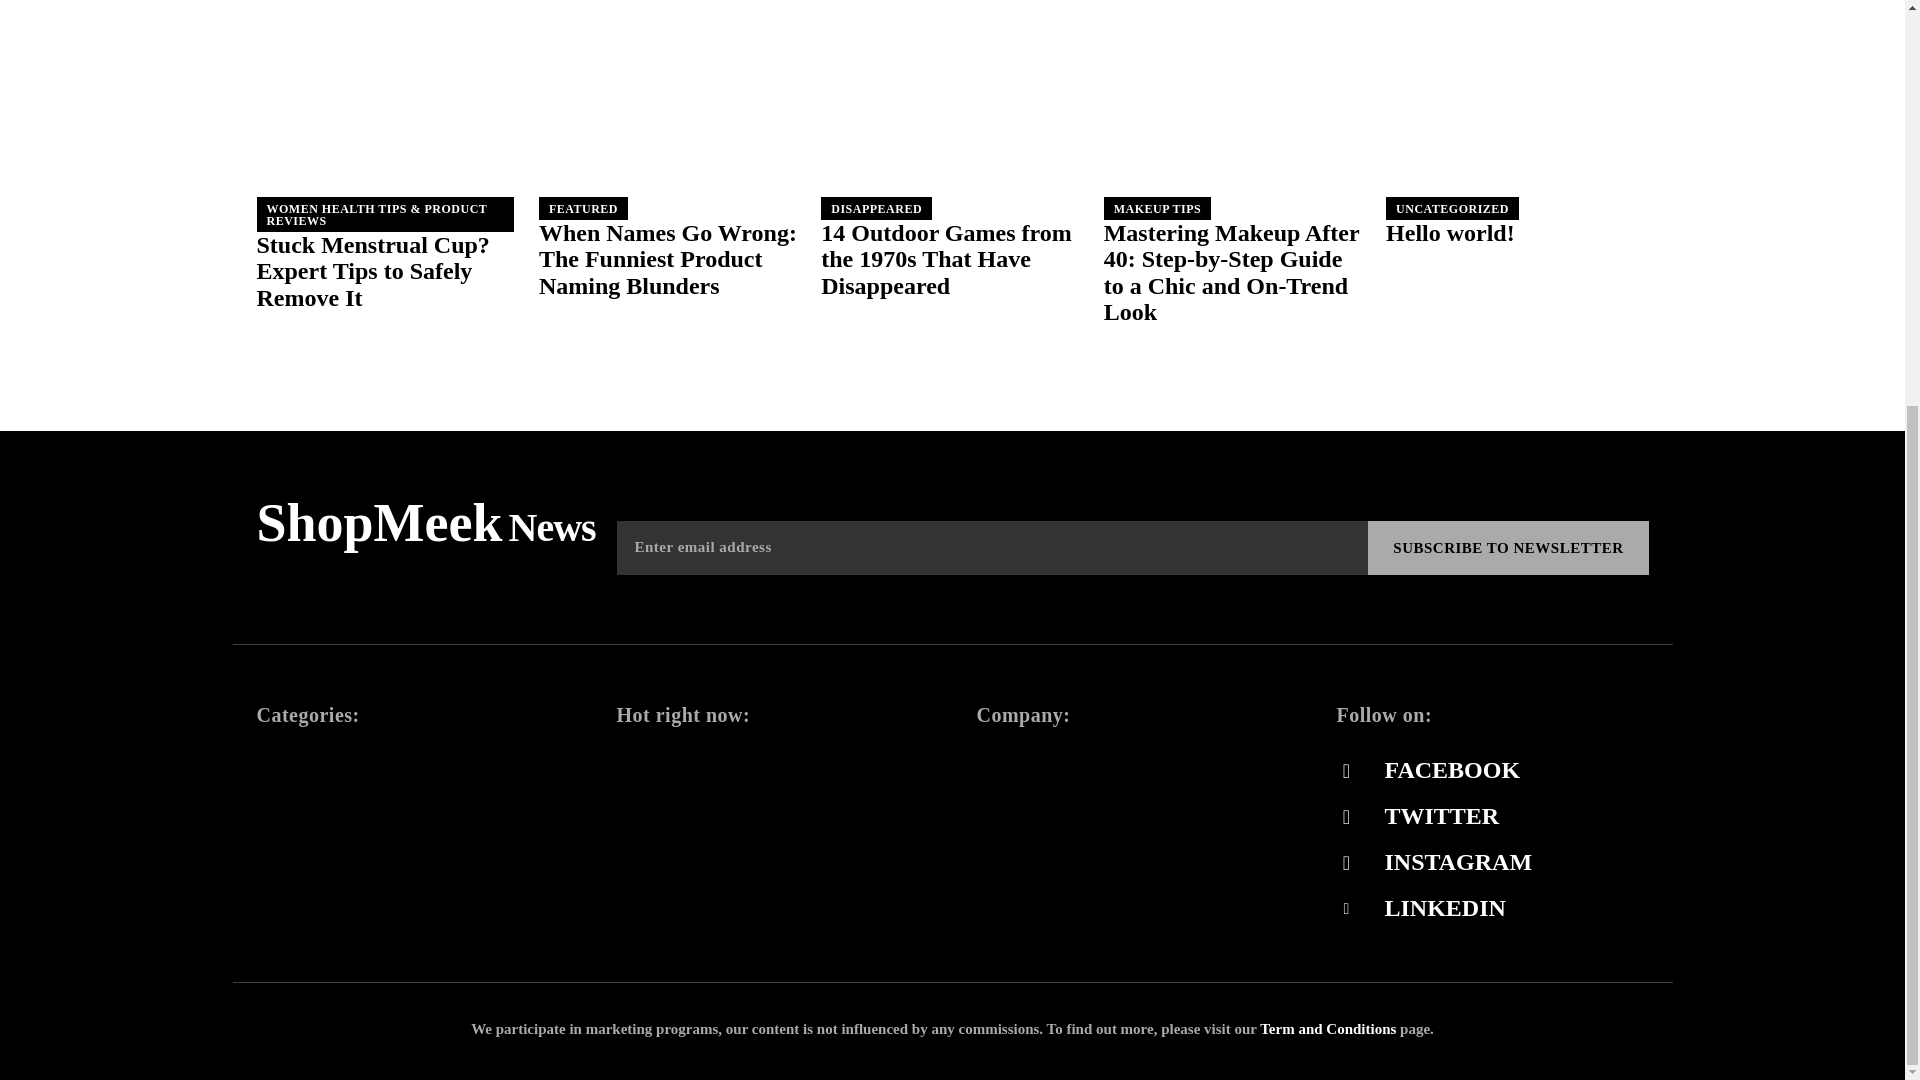 The width and height of the screenshot is (1920, 1080). Describe the element at coordinates (668, 260) in the screenshot. I see `When Names Go Wrong: The Funniest Product Naming Blunders` at that location.